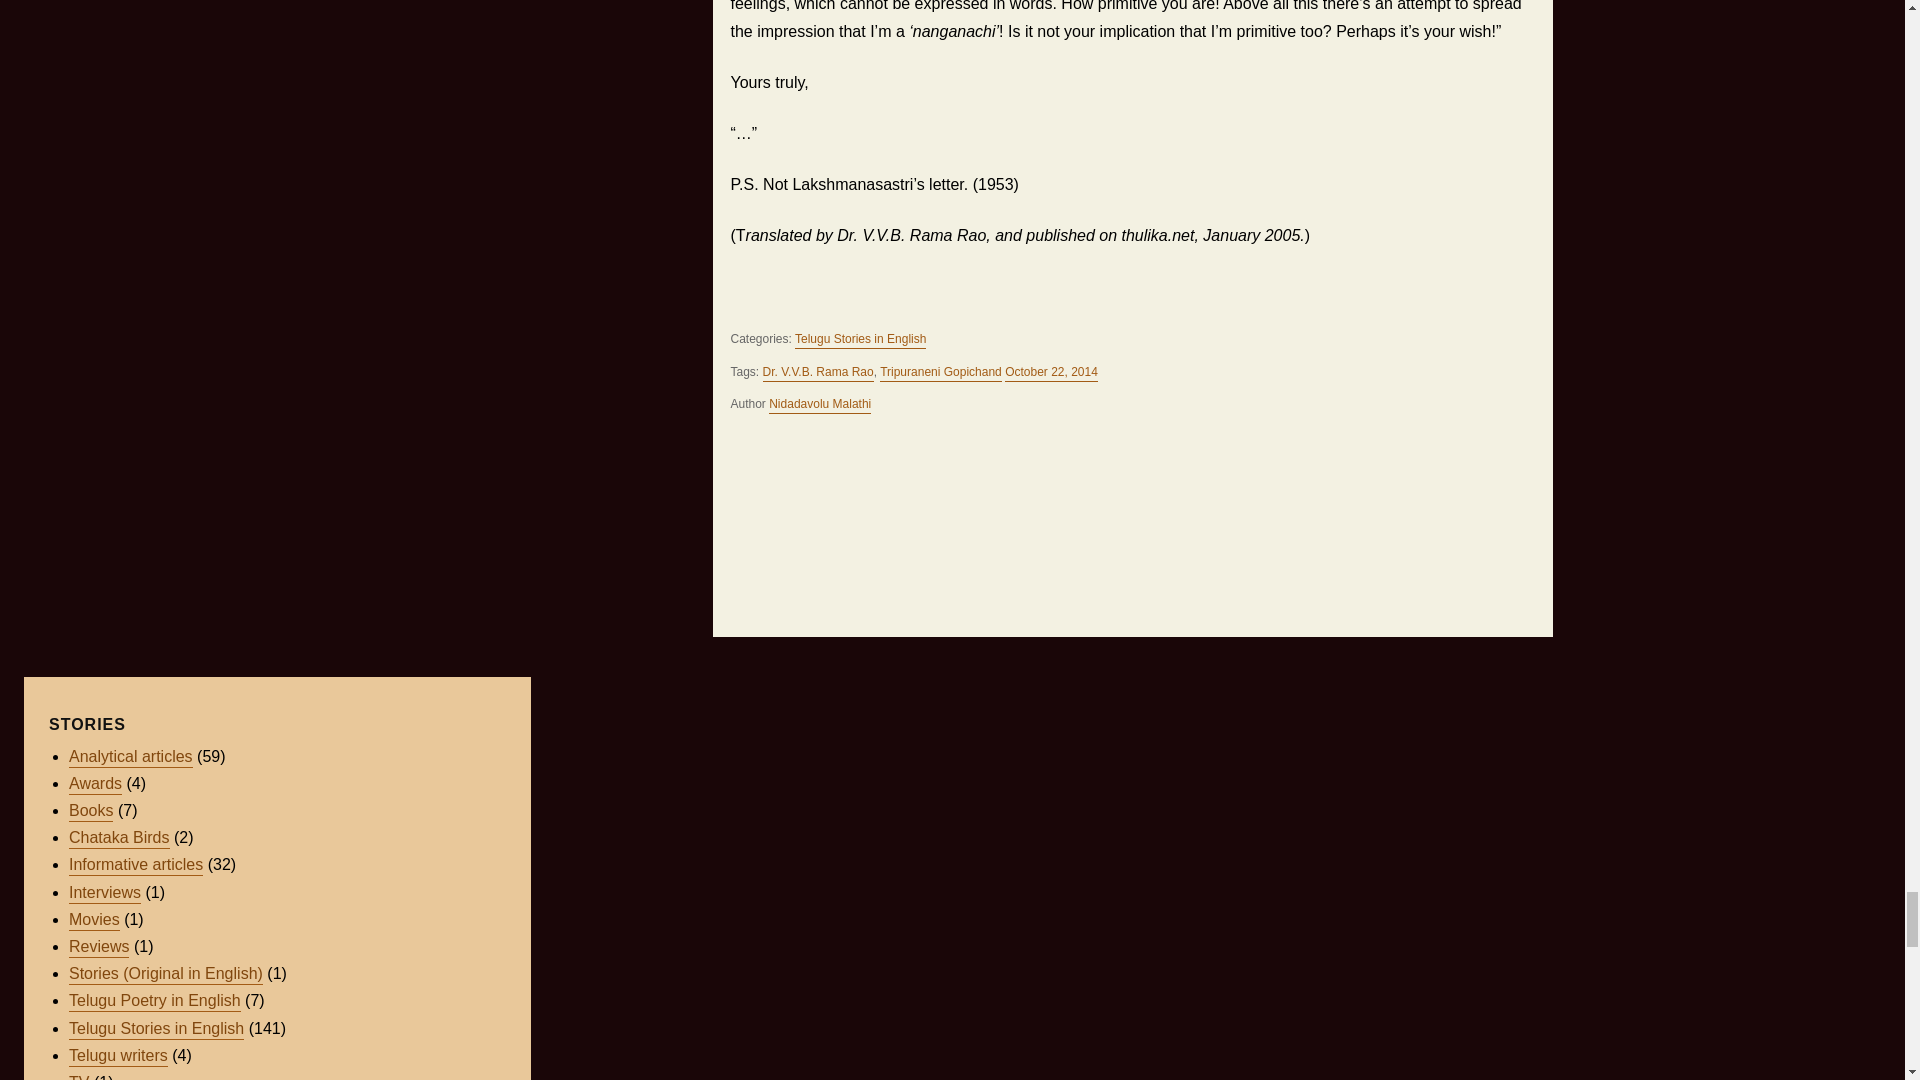 The image size is (1920, 1080). I want to click on Tripuraneni Gopichand, so click(940, 374).